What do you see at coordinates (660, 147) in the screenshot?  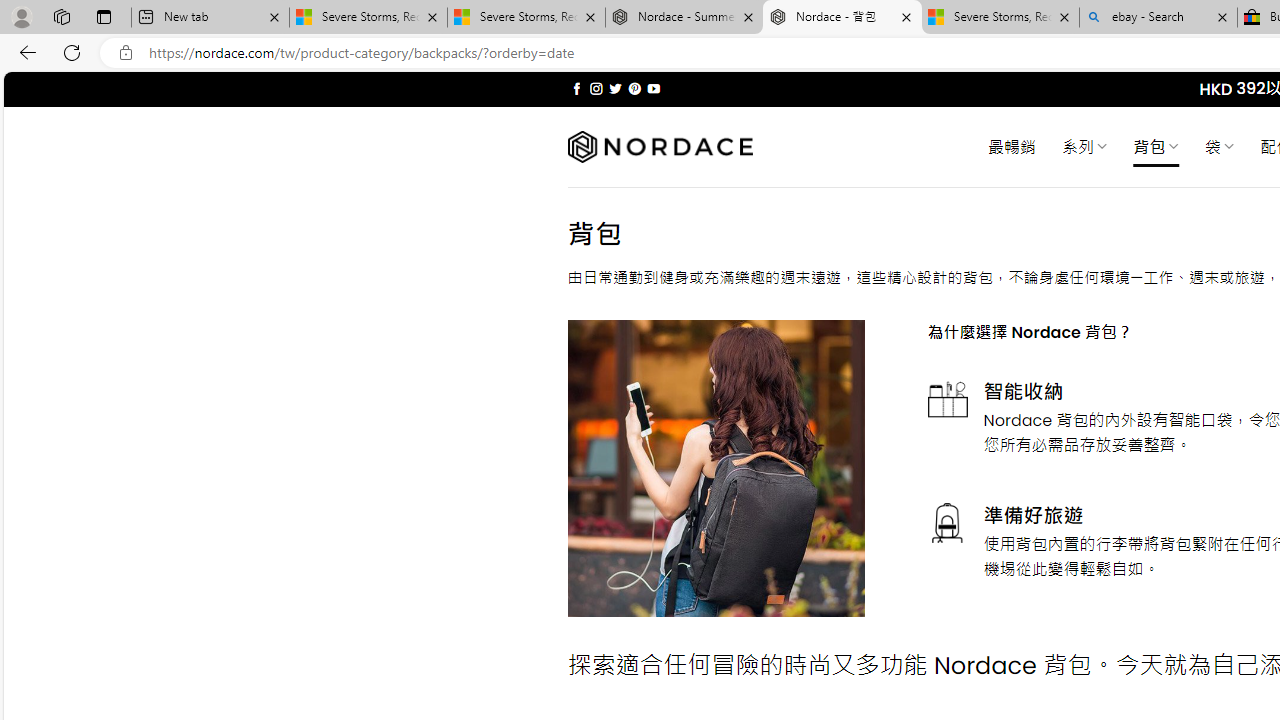 I see `Nordace` at bounding box center [660, 147].